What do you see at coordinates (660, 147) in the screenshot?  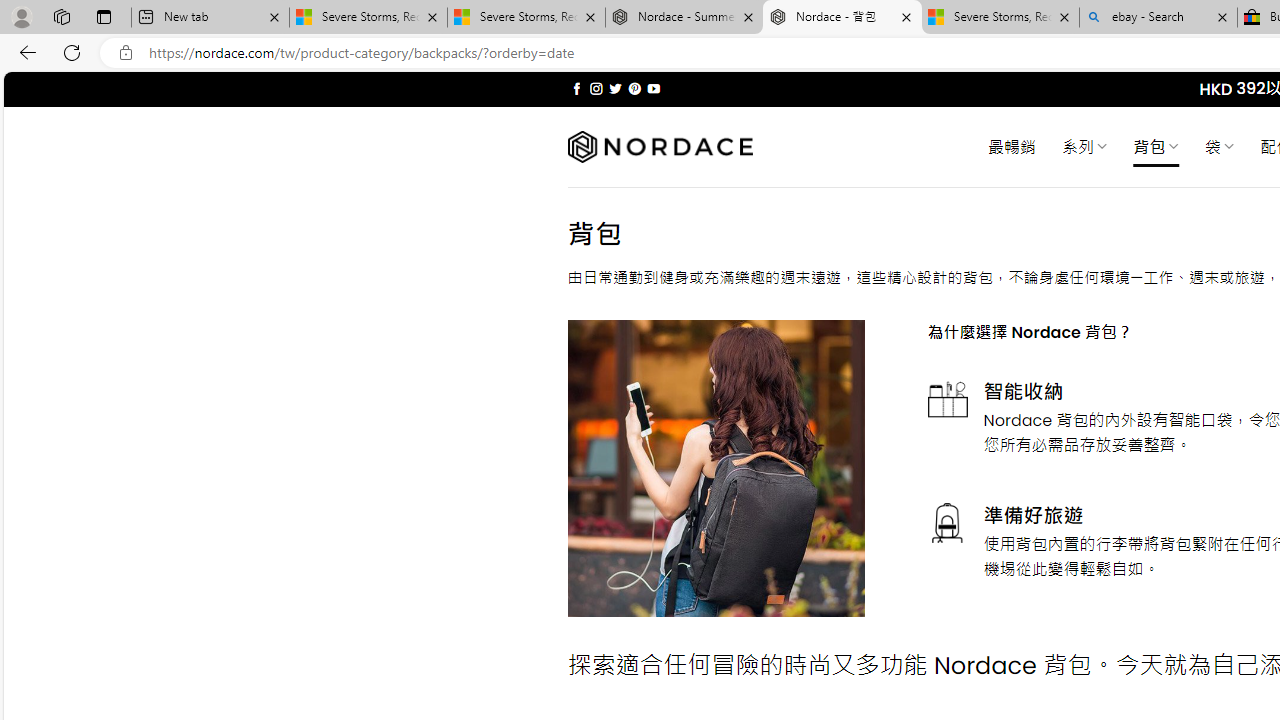 I see `Nordace` at bounding box center [660, 147].